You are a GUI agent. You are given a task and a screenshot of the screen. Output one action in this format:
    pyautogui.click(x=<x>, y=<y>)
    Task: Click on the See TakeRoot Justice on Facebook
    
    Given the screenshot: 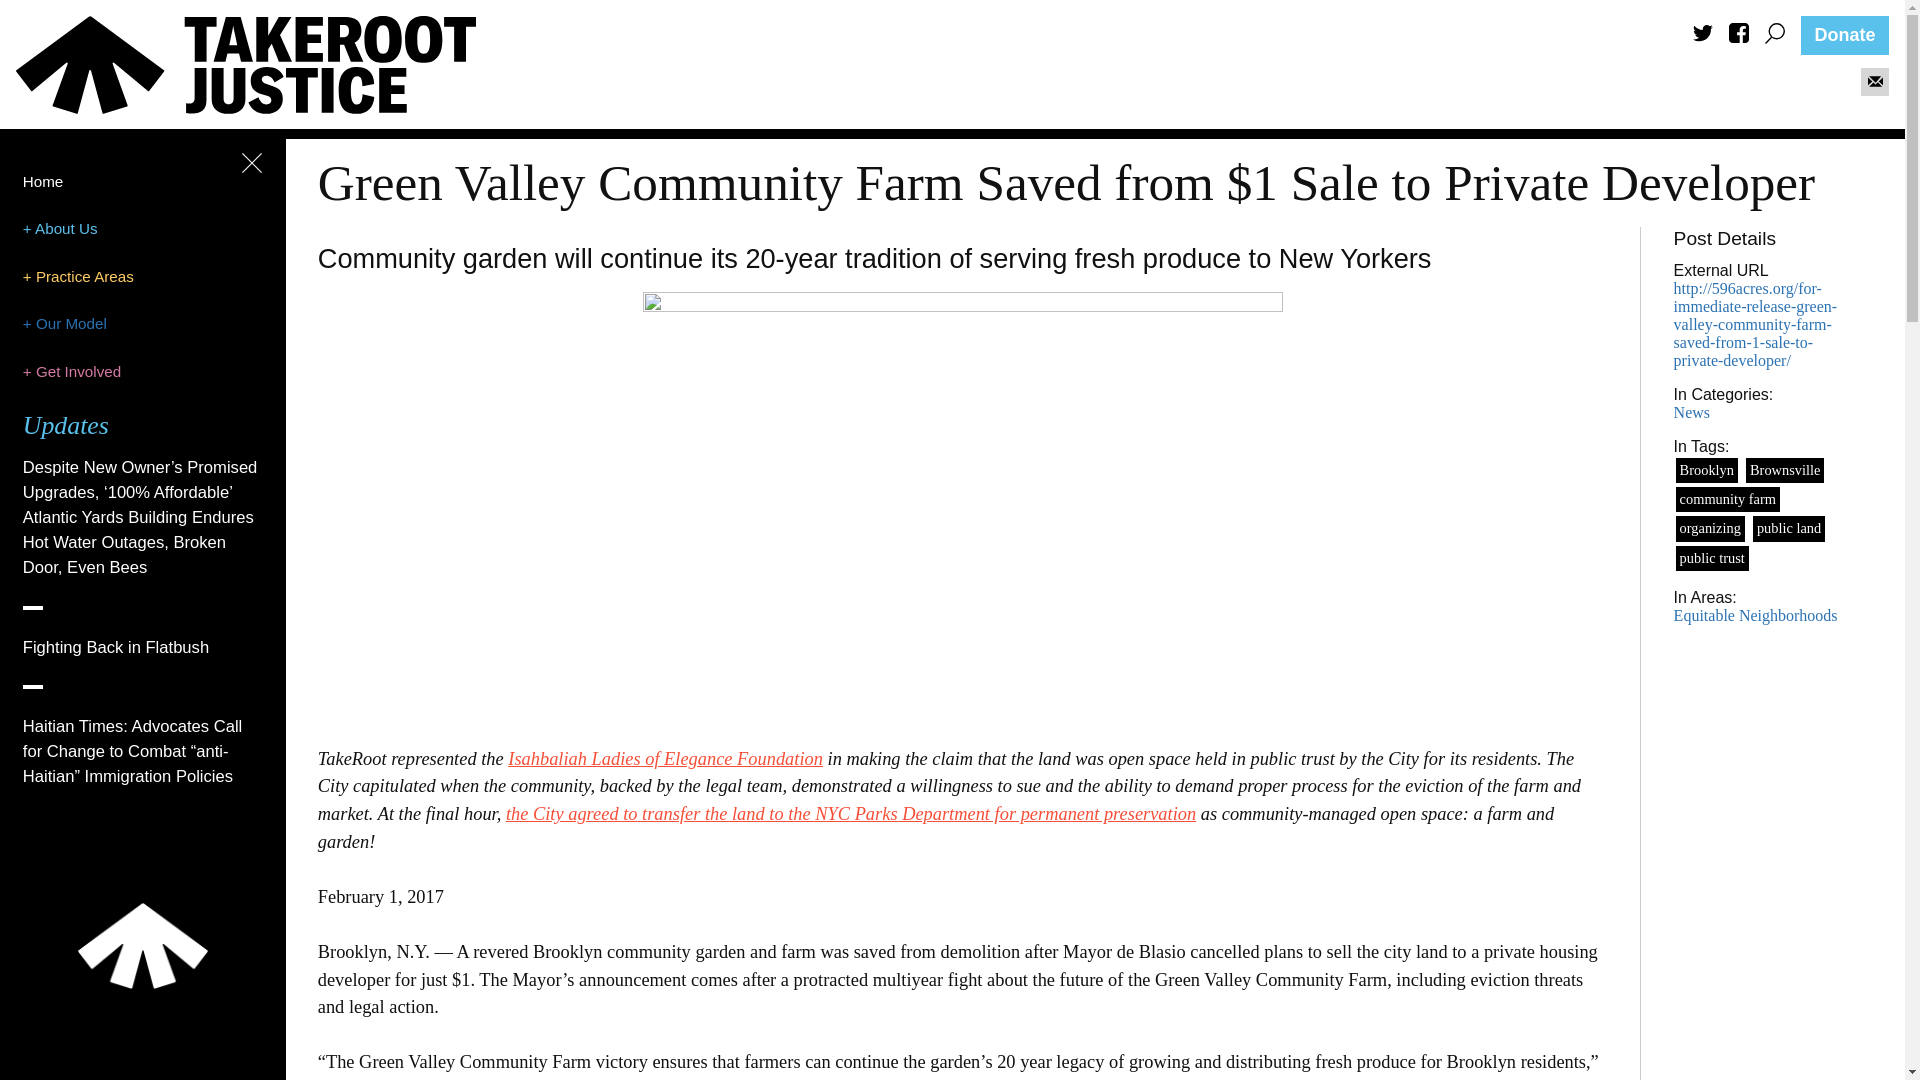 What is the action you would take?
    pyautogui.click(x=1739, y=38)
    